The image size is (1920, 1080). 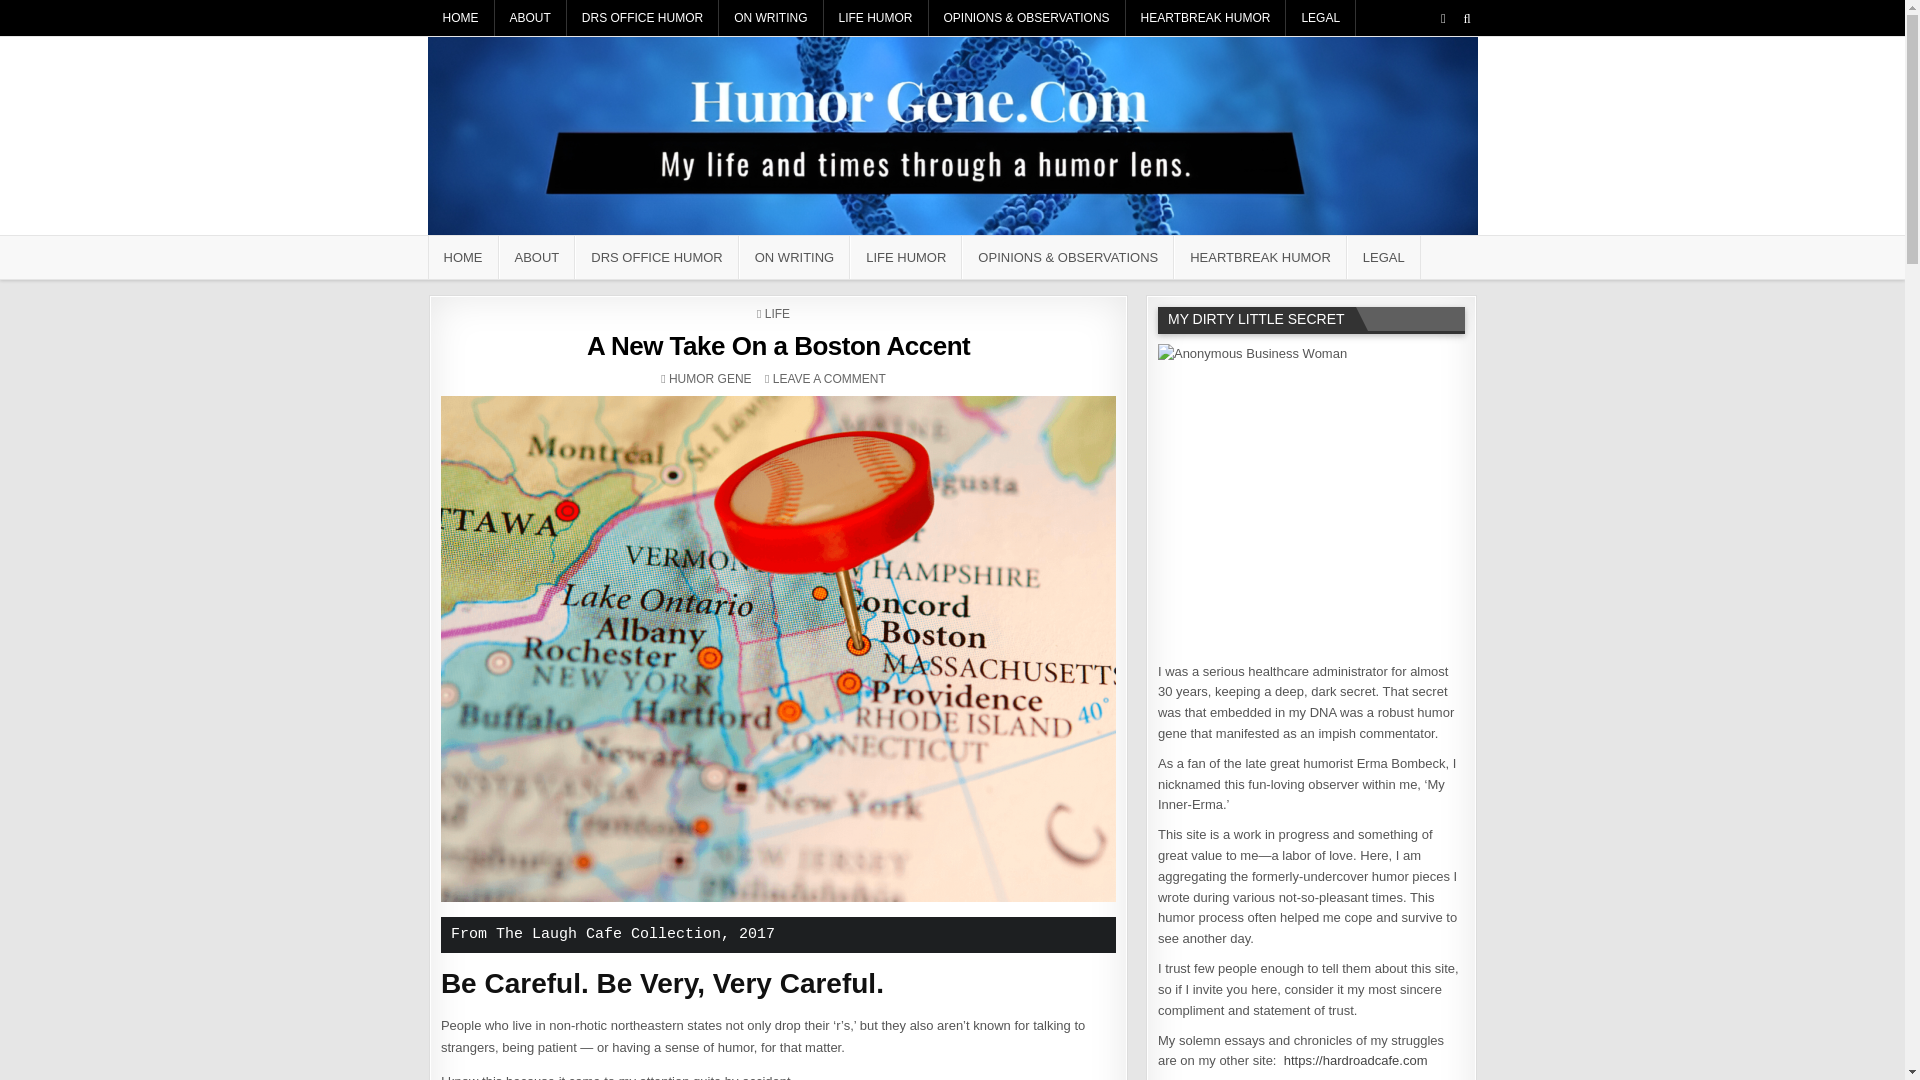 I want to click on HOME, so click(x=462, y=18).